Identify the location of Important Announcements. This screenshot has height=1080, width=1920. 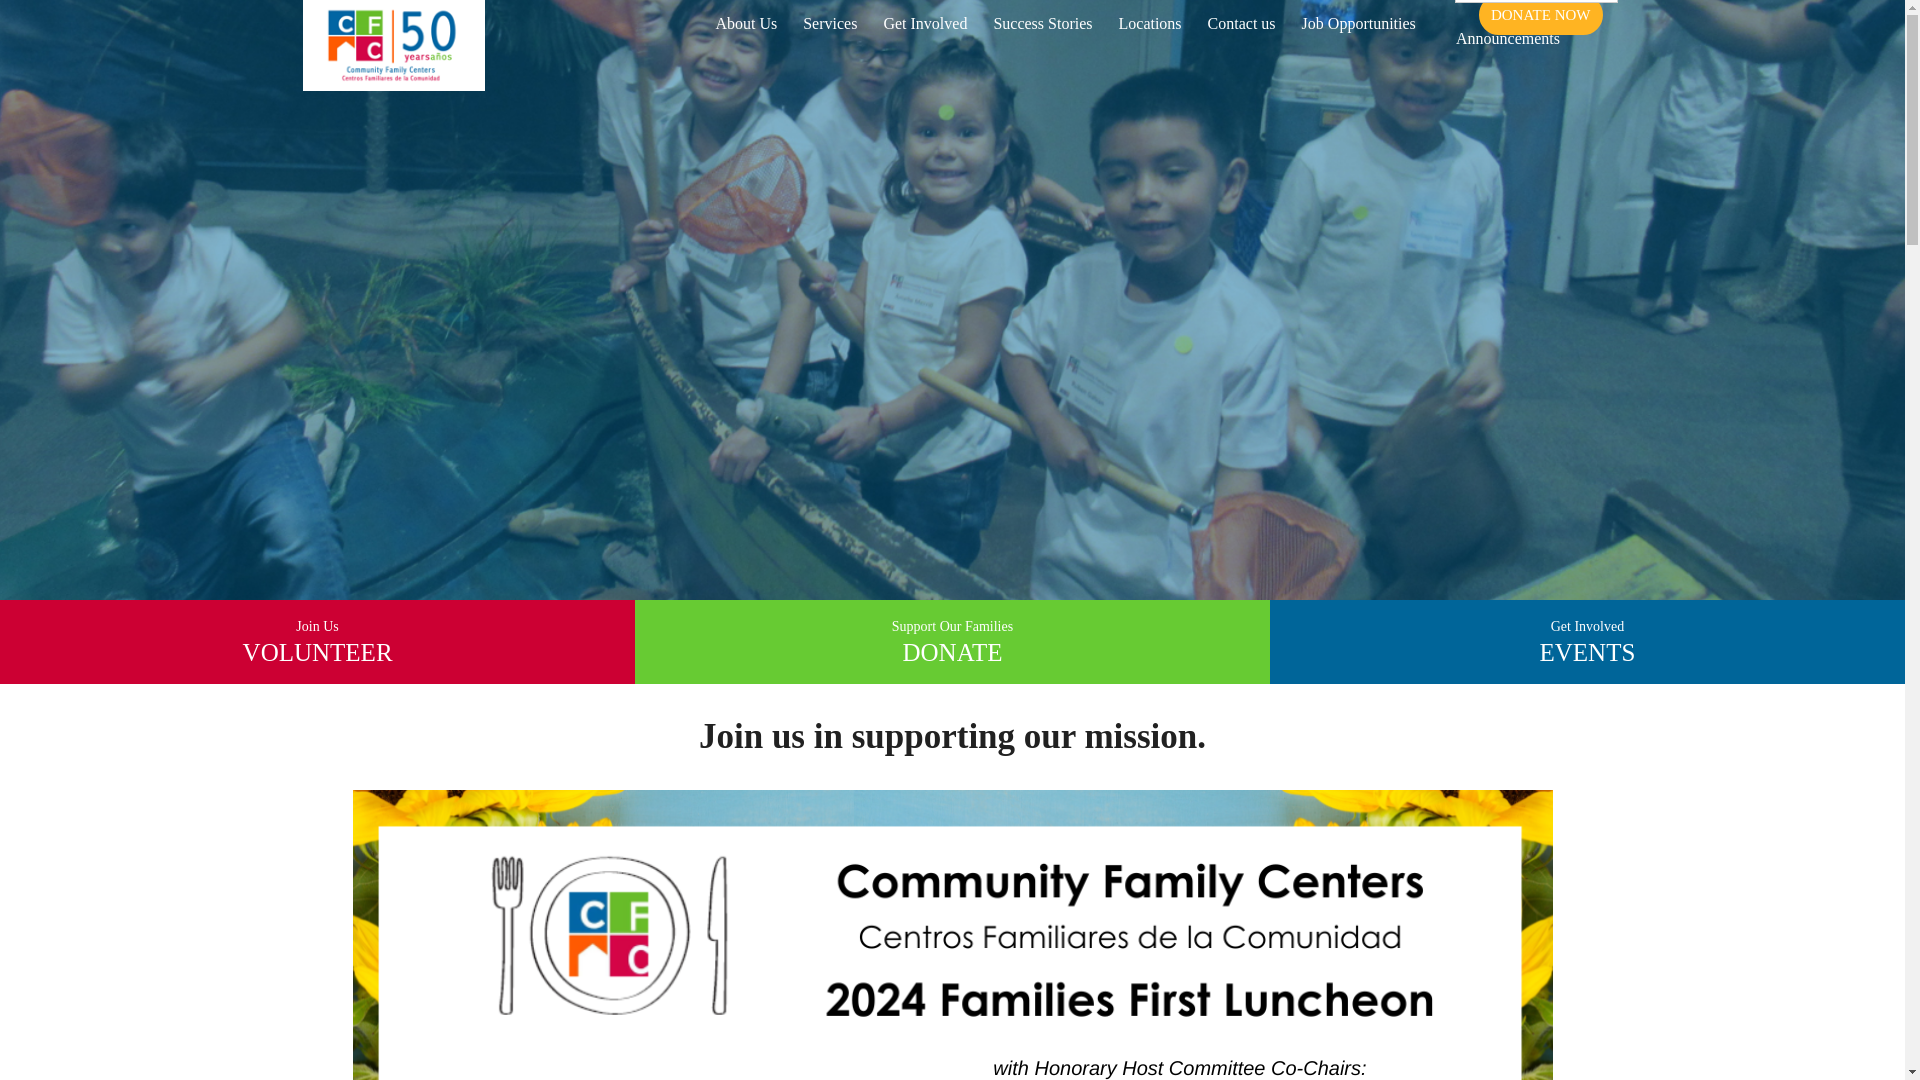
(1507, 26).